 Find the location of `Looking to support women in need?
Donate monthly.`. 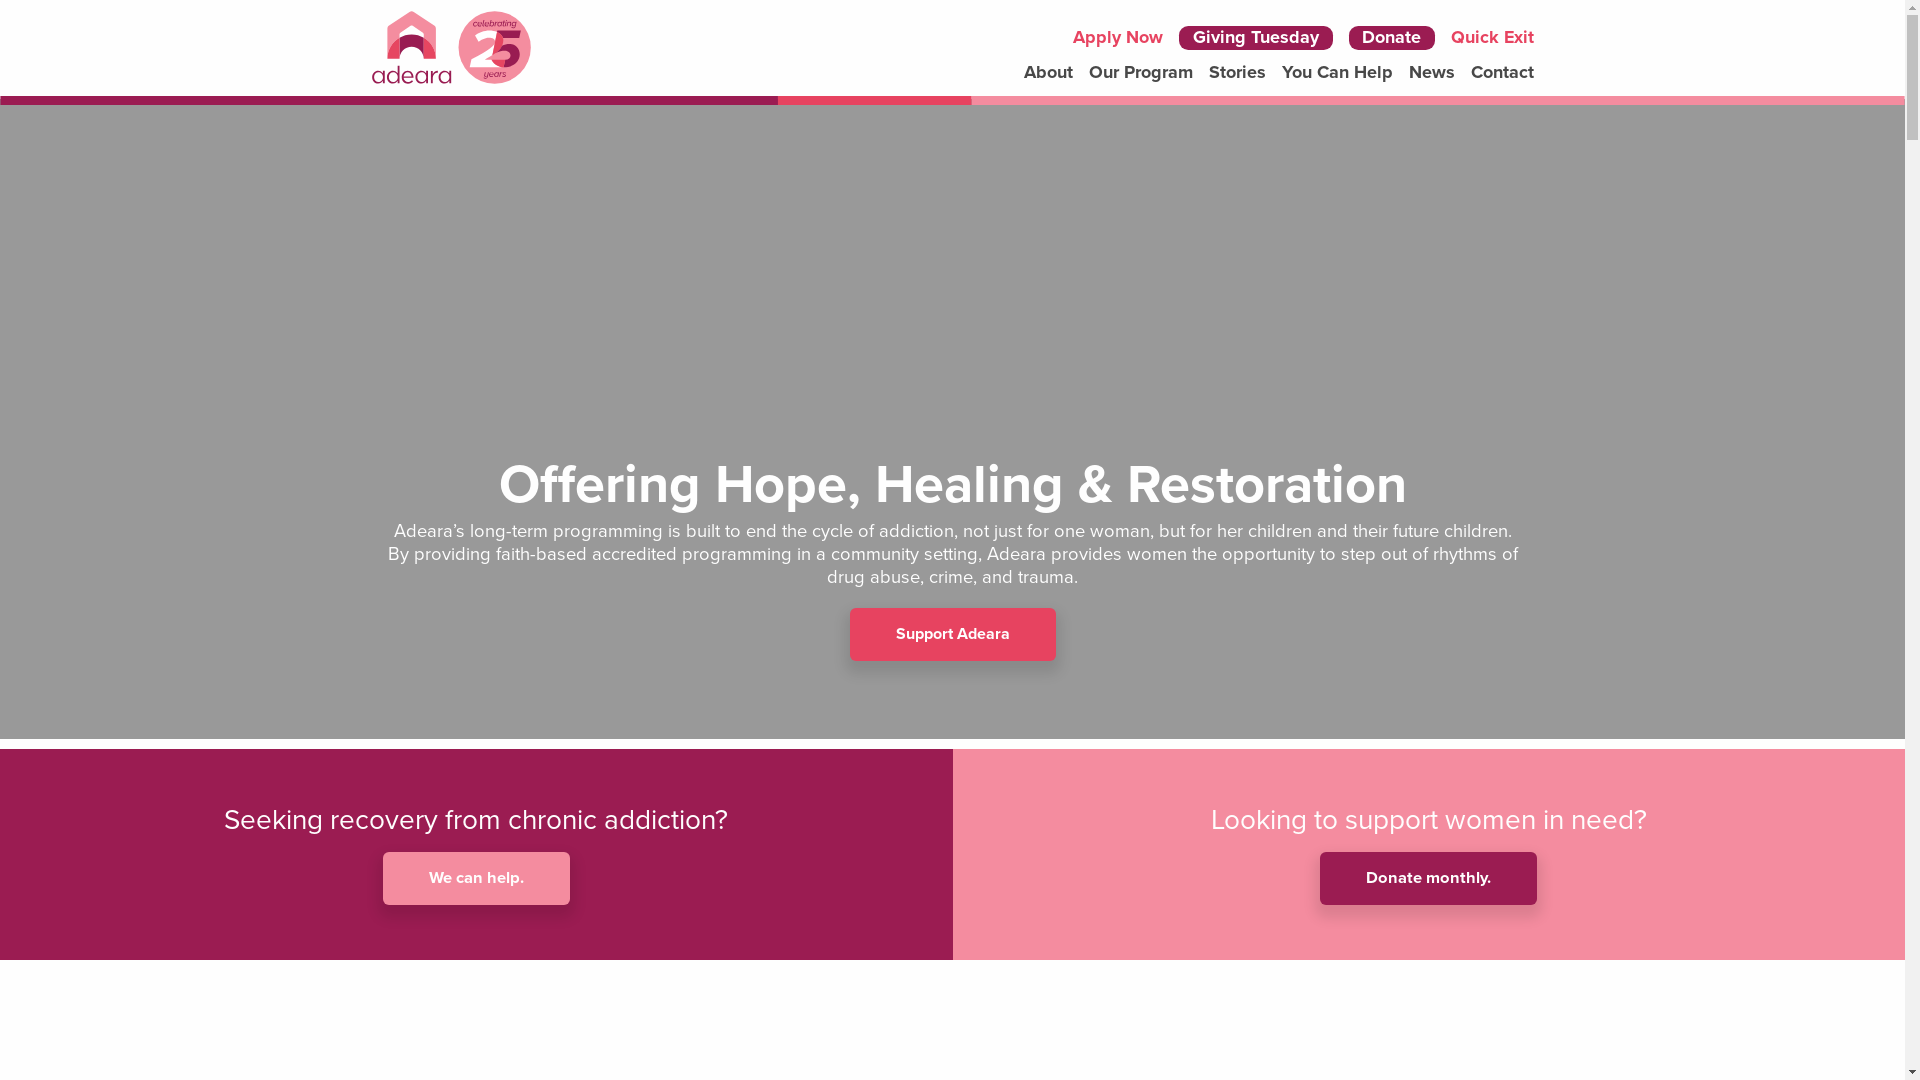

Looking to support women in need?
Donate monthly. is located at coordinates (1428, 854).